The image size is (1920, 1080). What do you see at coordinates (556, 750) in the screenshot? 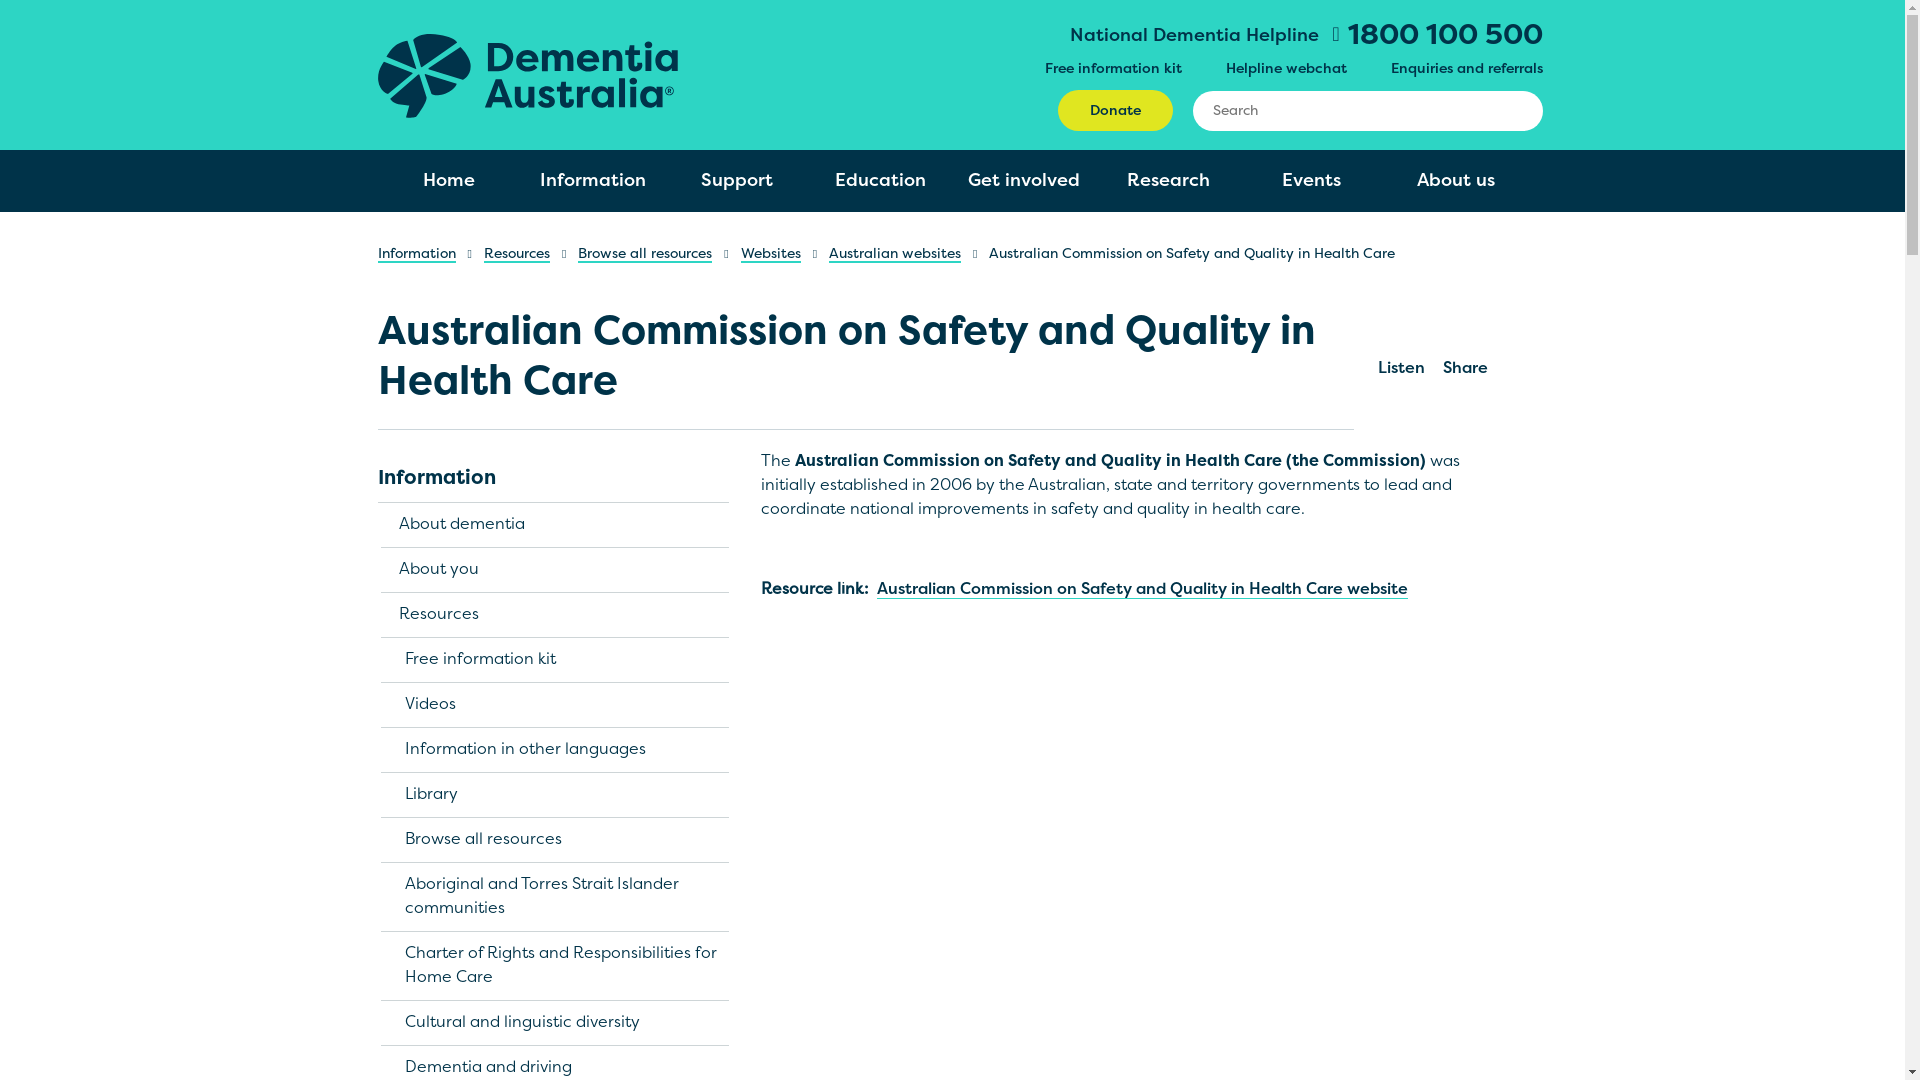
I see `Information in other languages` at bounding box center [556, 750].